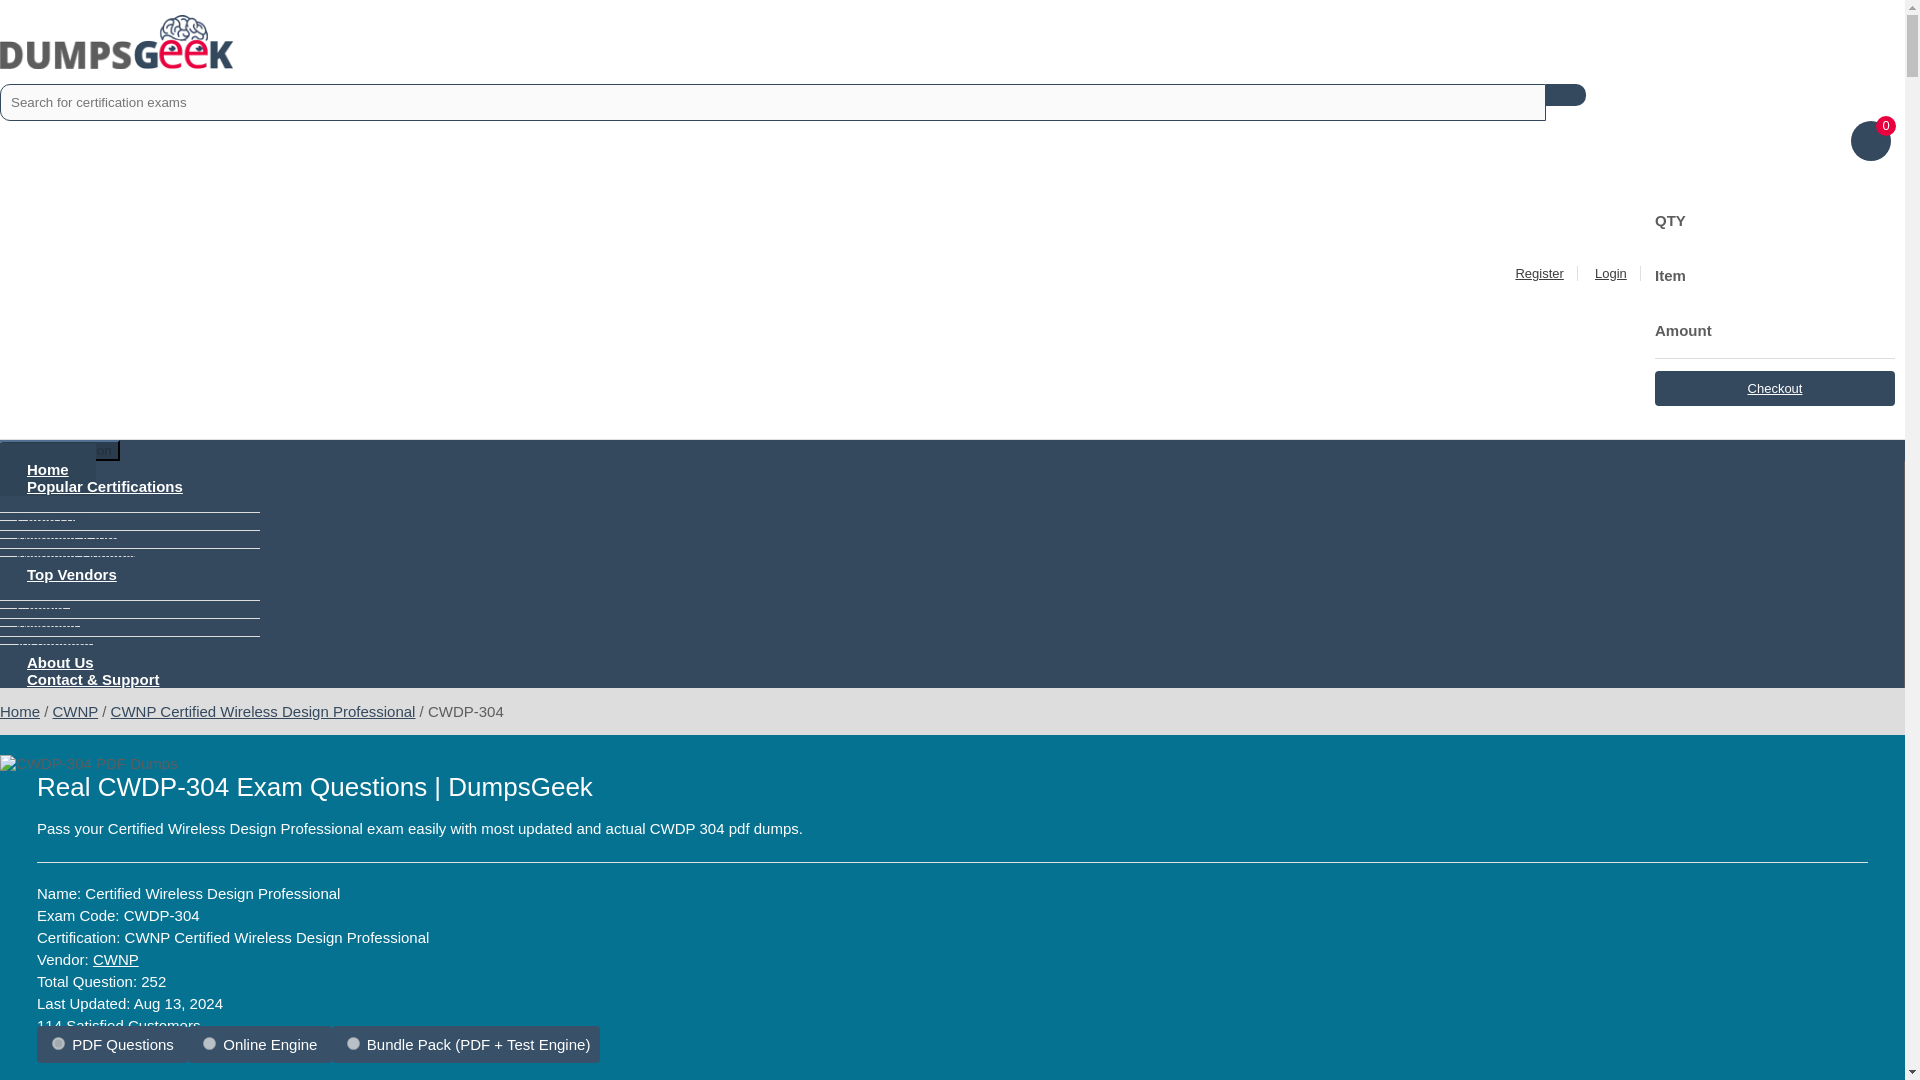  What do you see at coordinates (34, 592) in the screenshot?
I see `Cisco` at bounding box center [34, 592].